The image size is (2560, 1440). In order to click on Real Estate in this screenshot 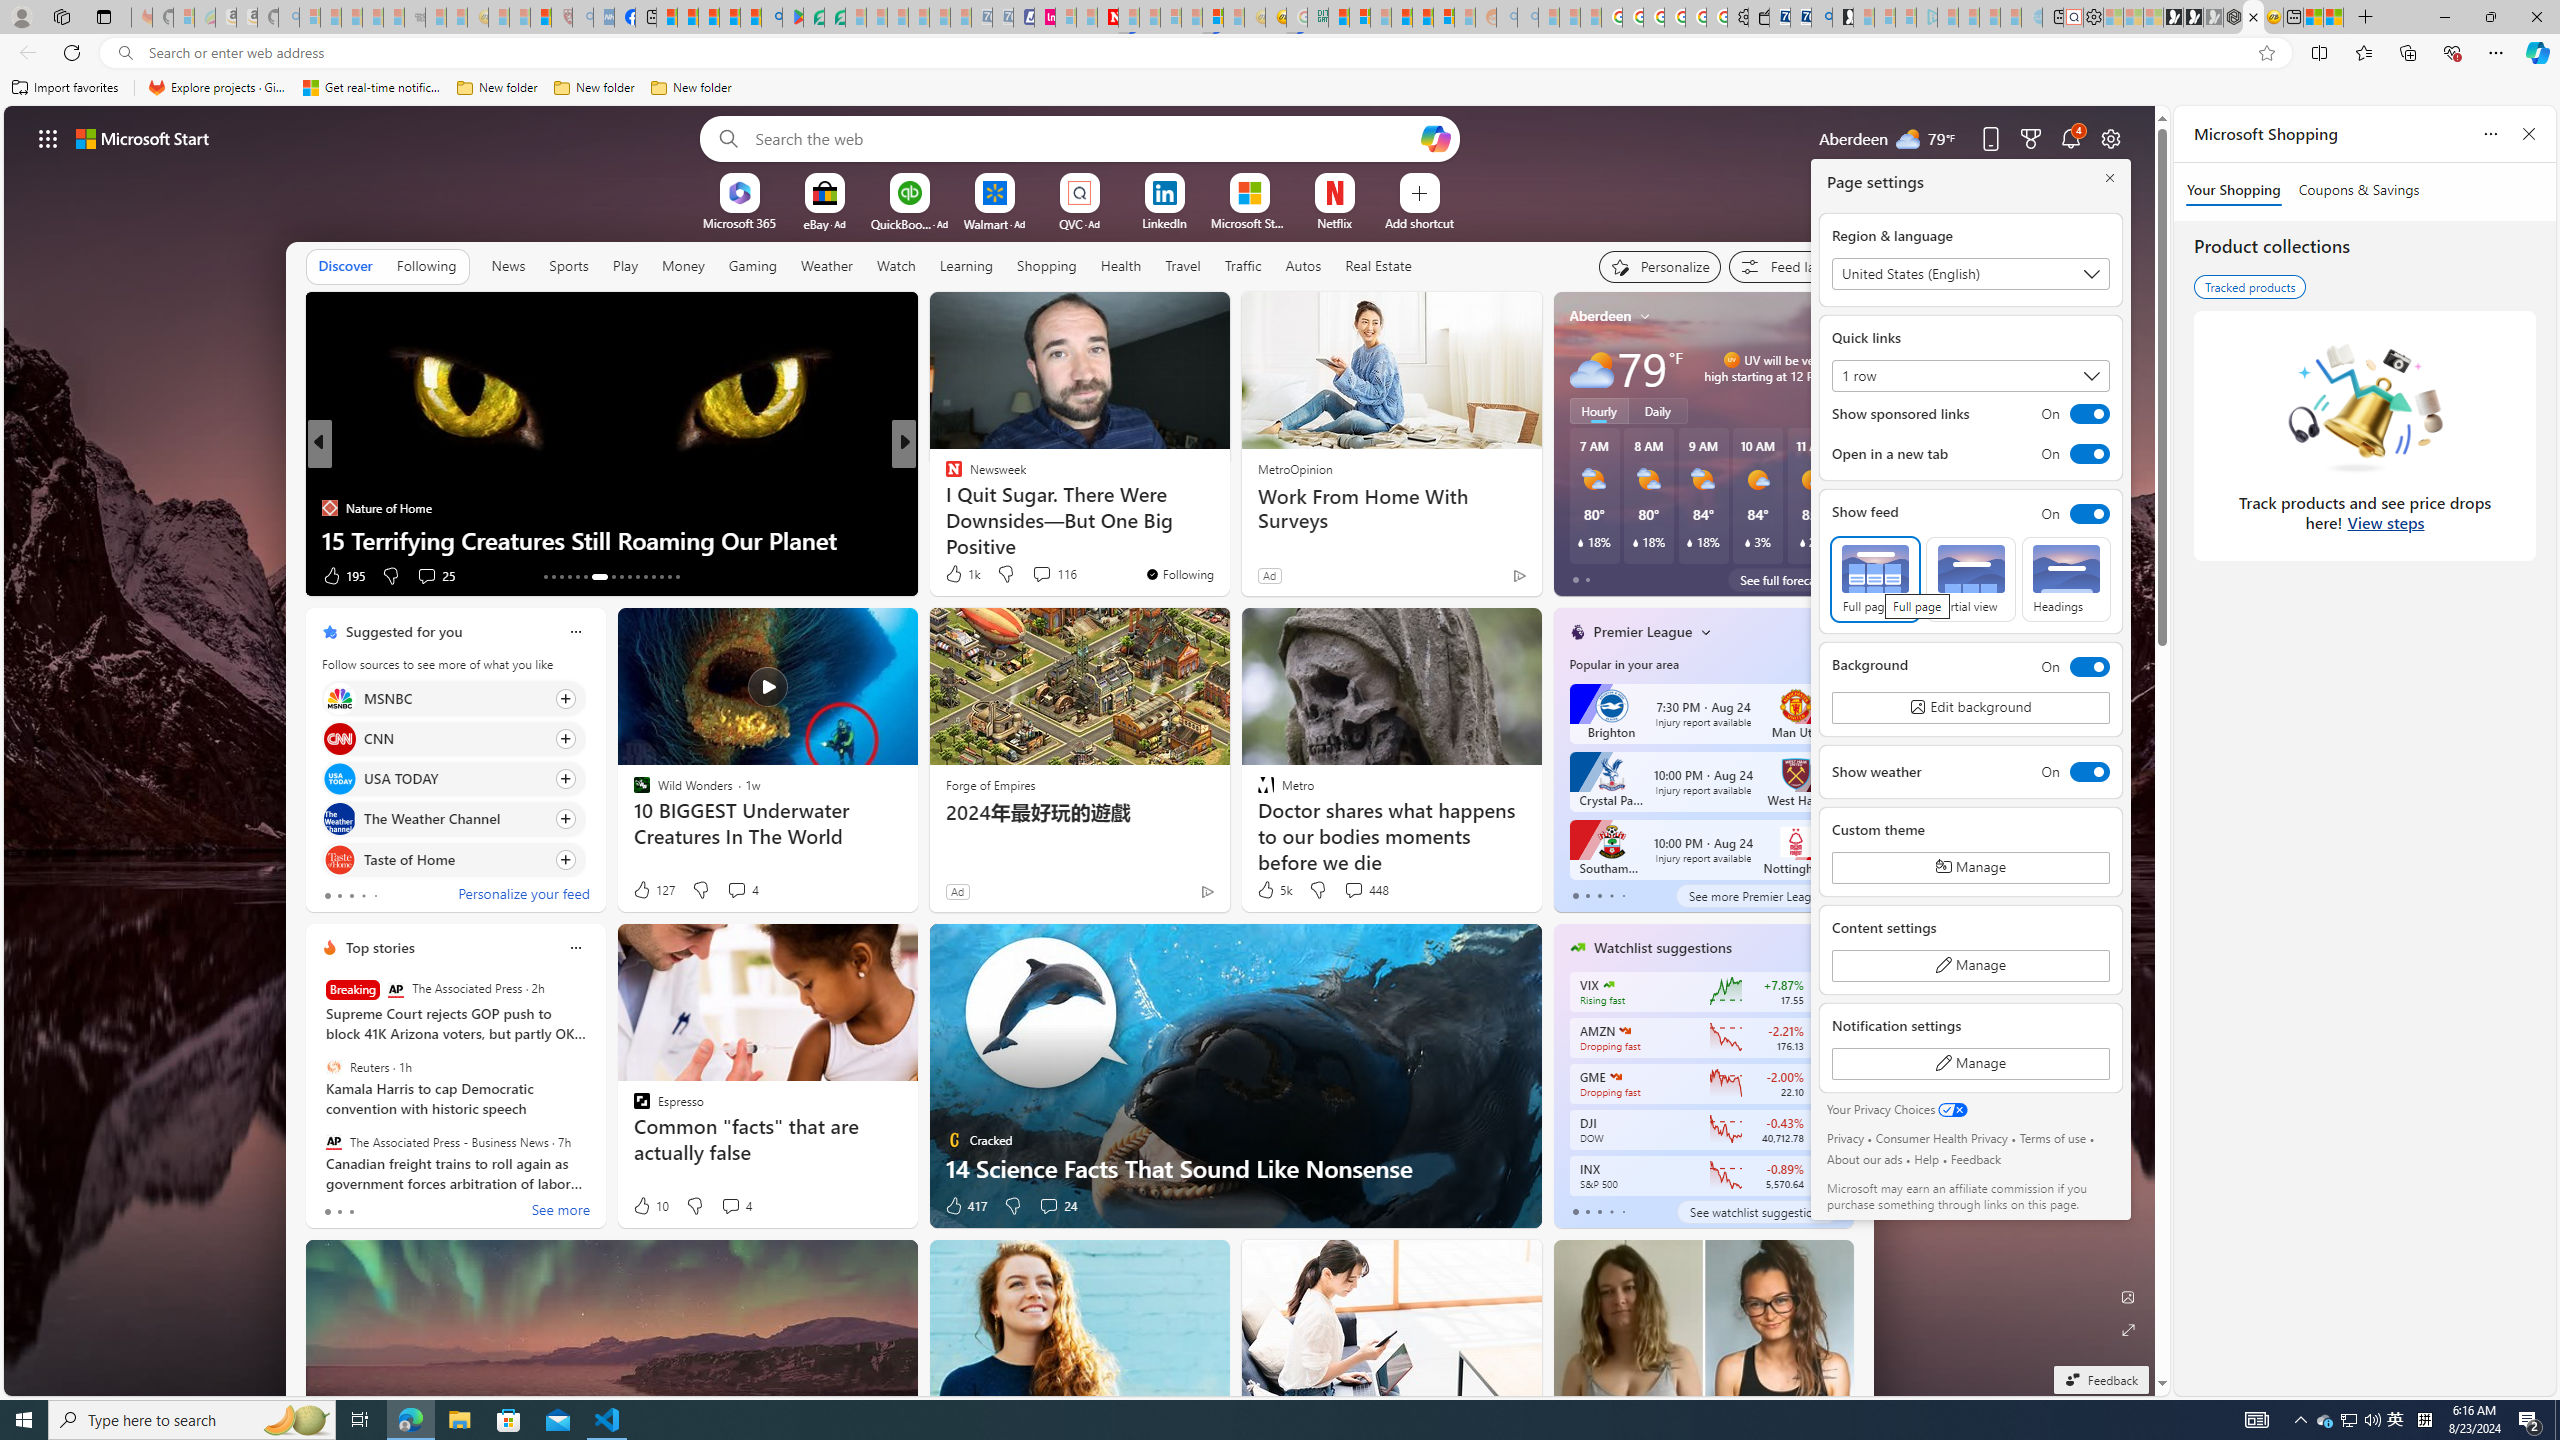, I will do `click(1378, 266)`.